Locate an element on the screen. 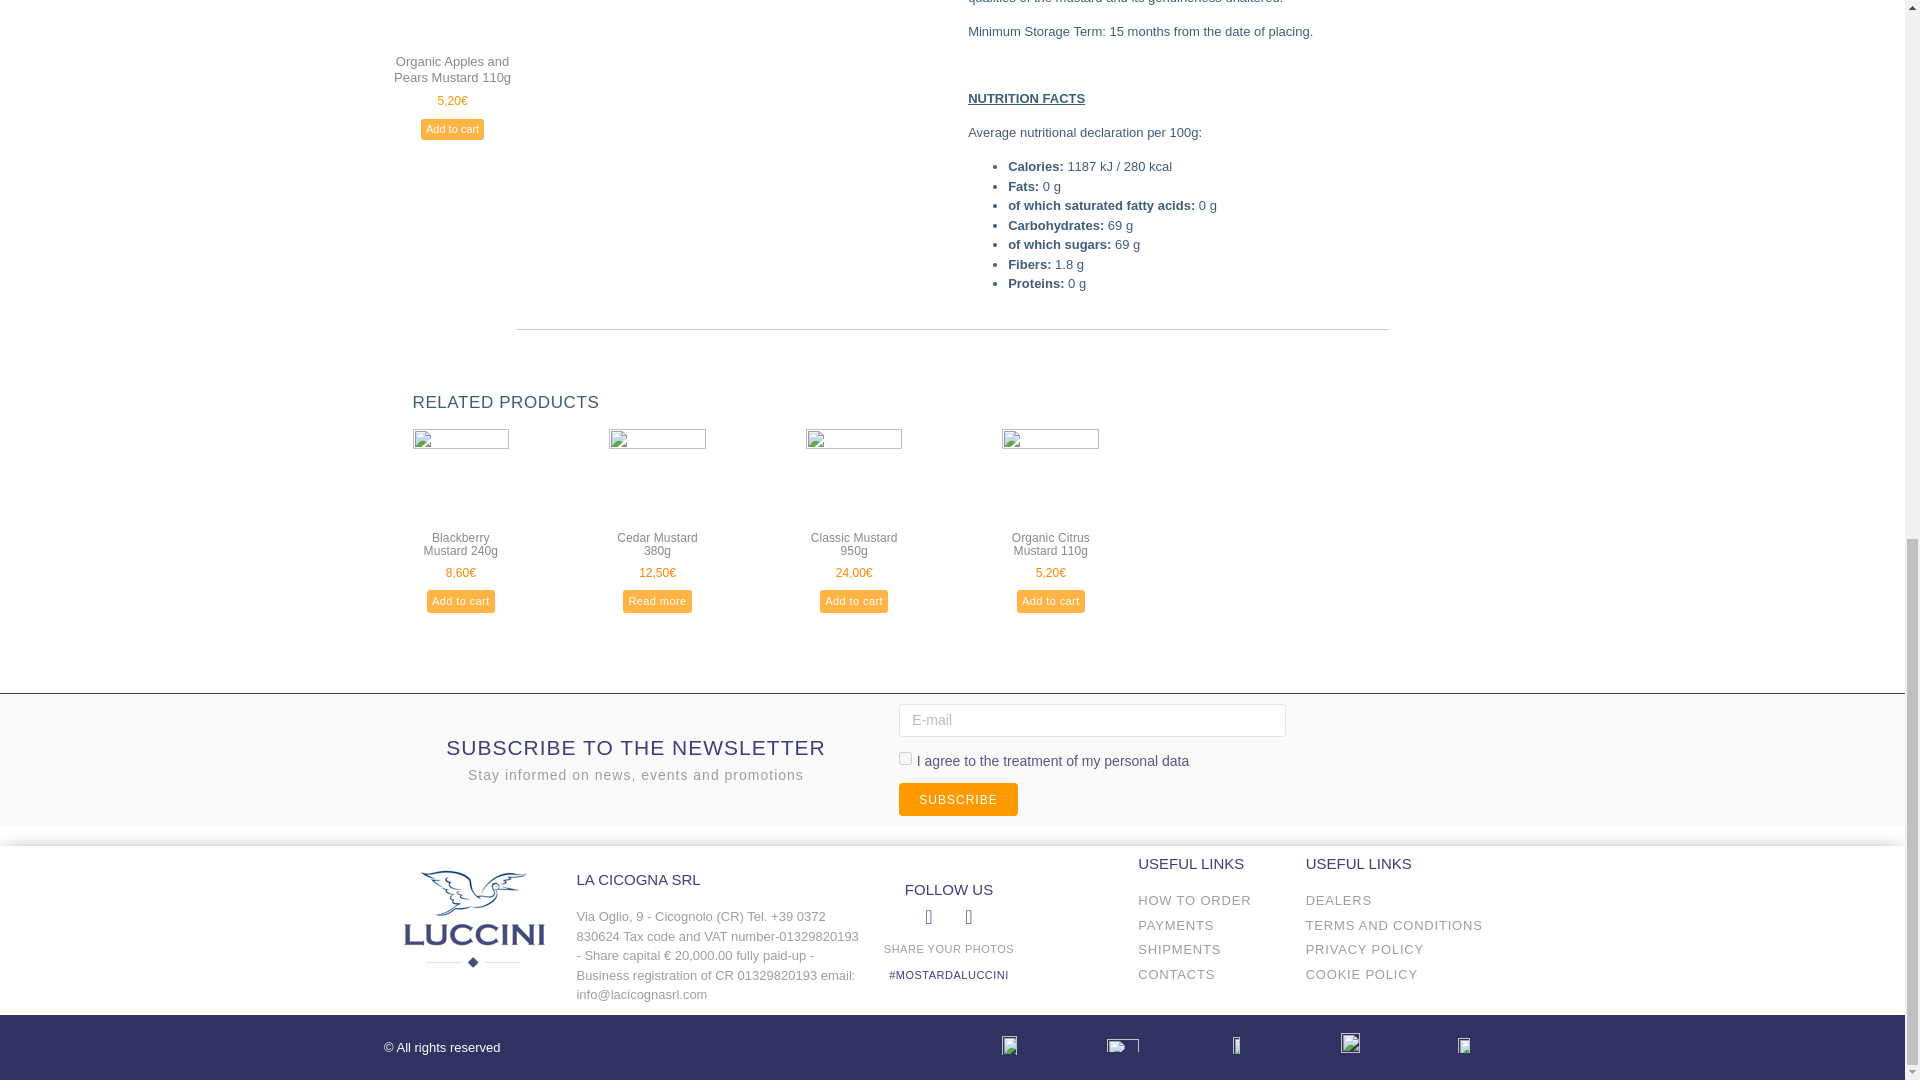 Image resolution: width=1920 pixels, height=1080 pixels. Add to cart is located at coordinates (460, 601).